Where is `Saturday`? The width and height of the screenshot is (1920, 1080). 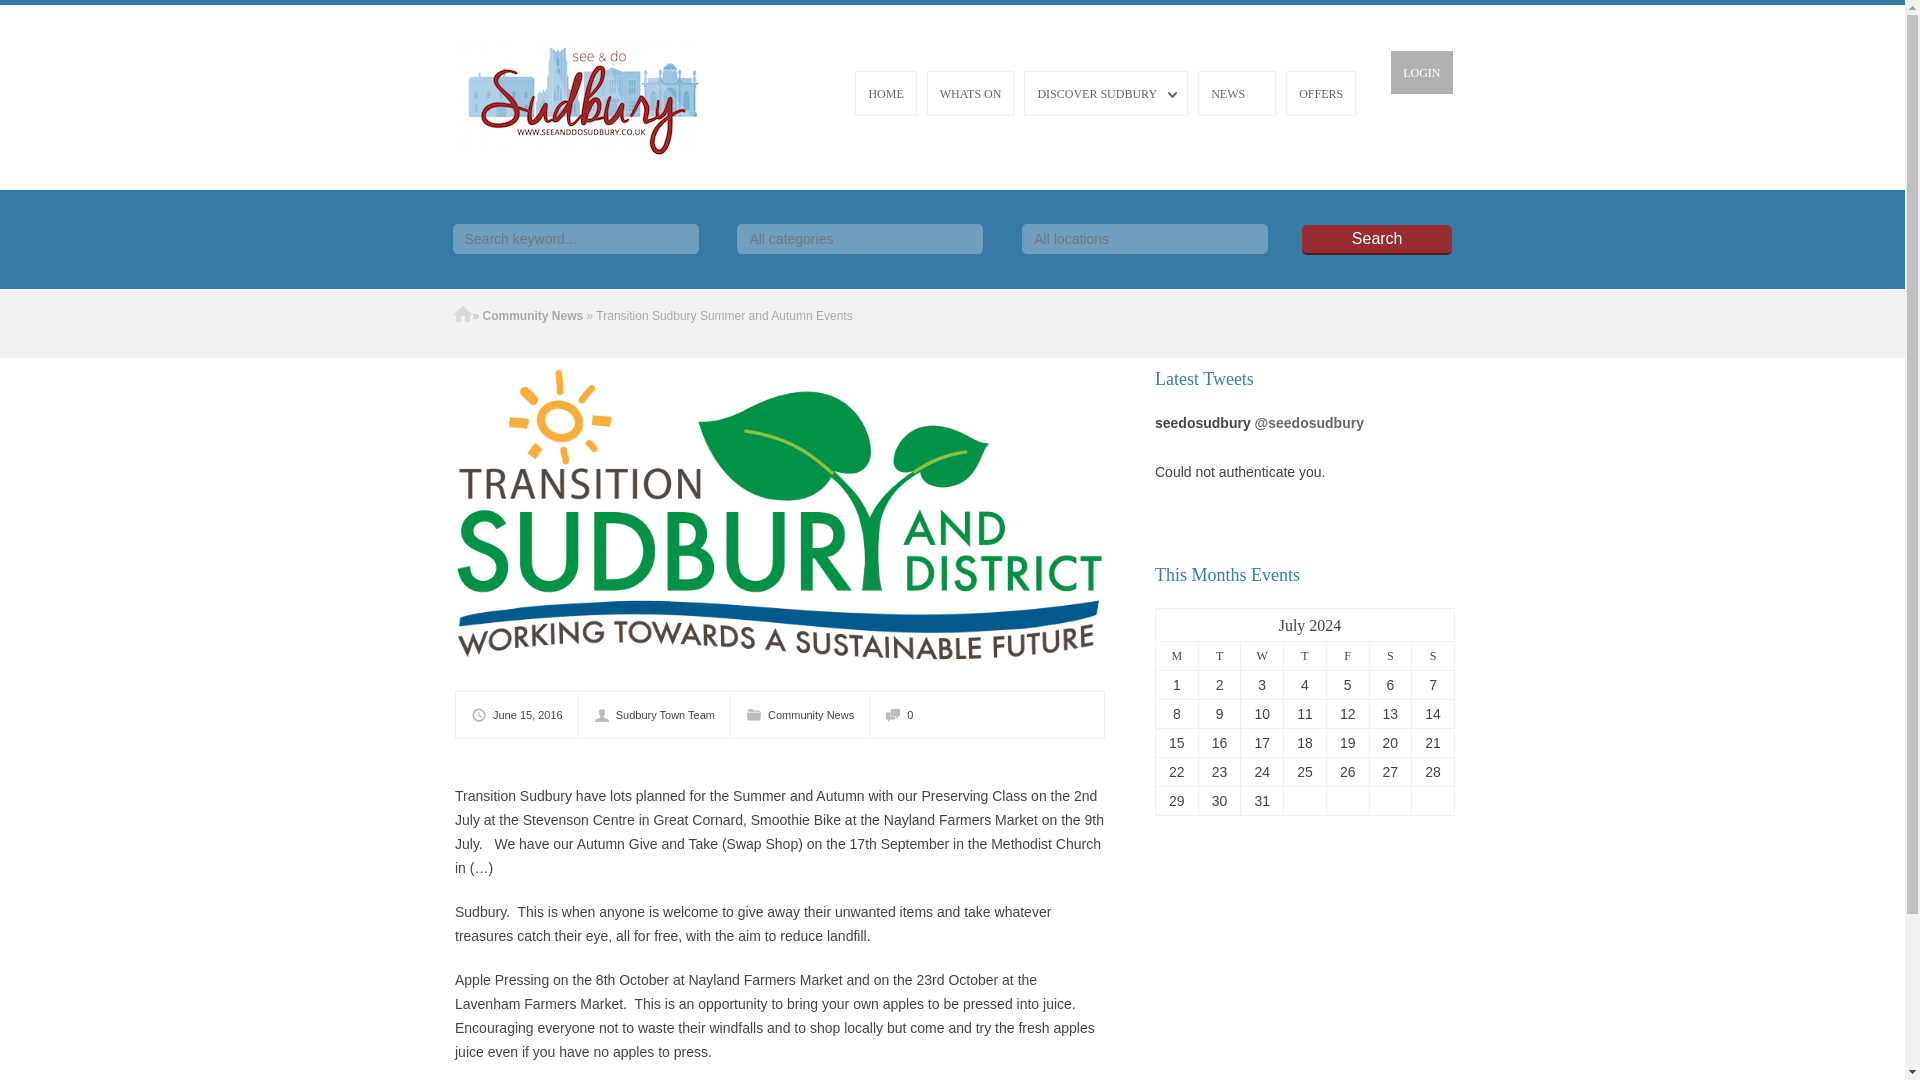
Saturday is located at coordinates (1390, 655).